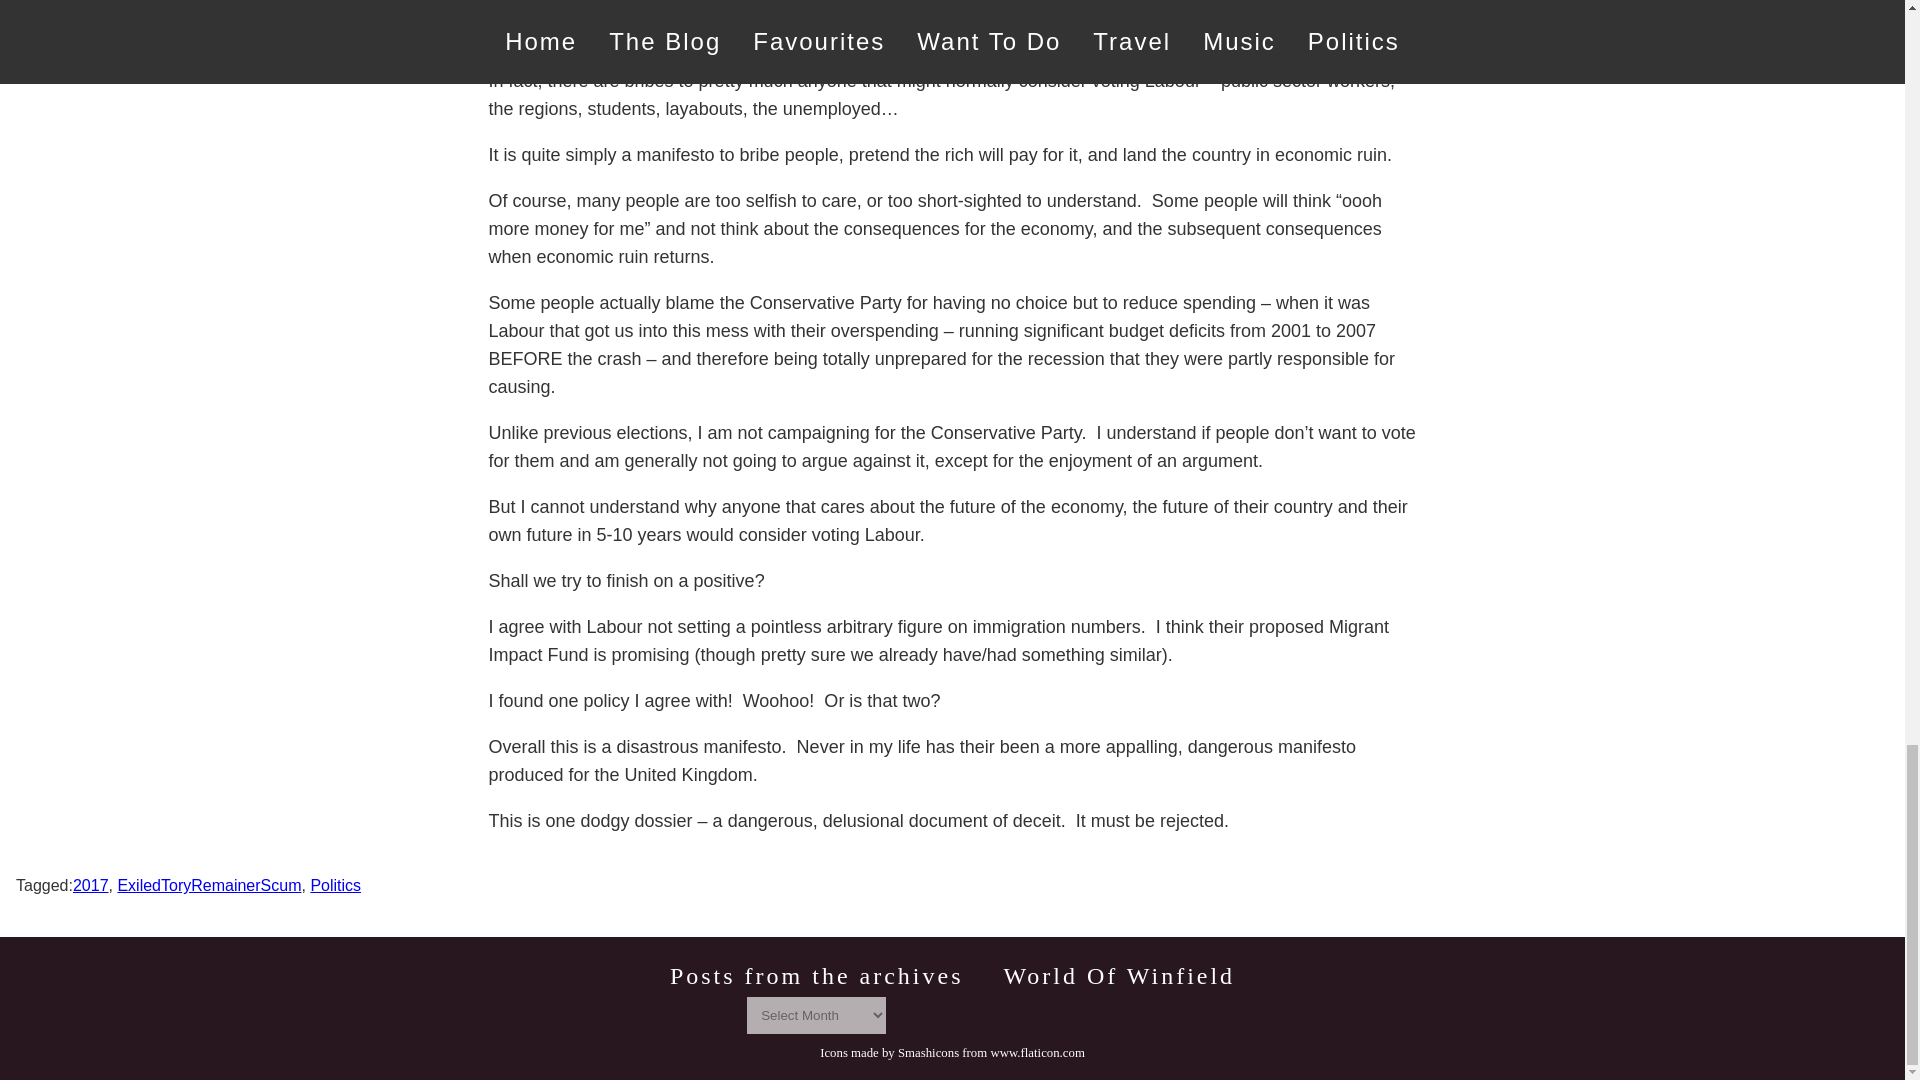  I want to click on ExiledToryRemainerScum, so click(209, 885).